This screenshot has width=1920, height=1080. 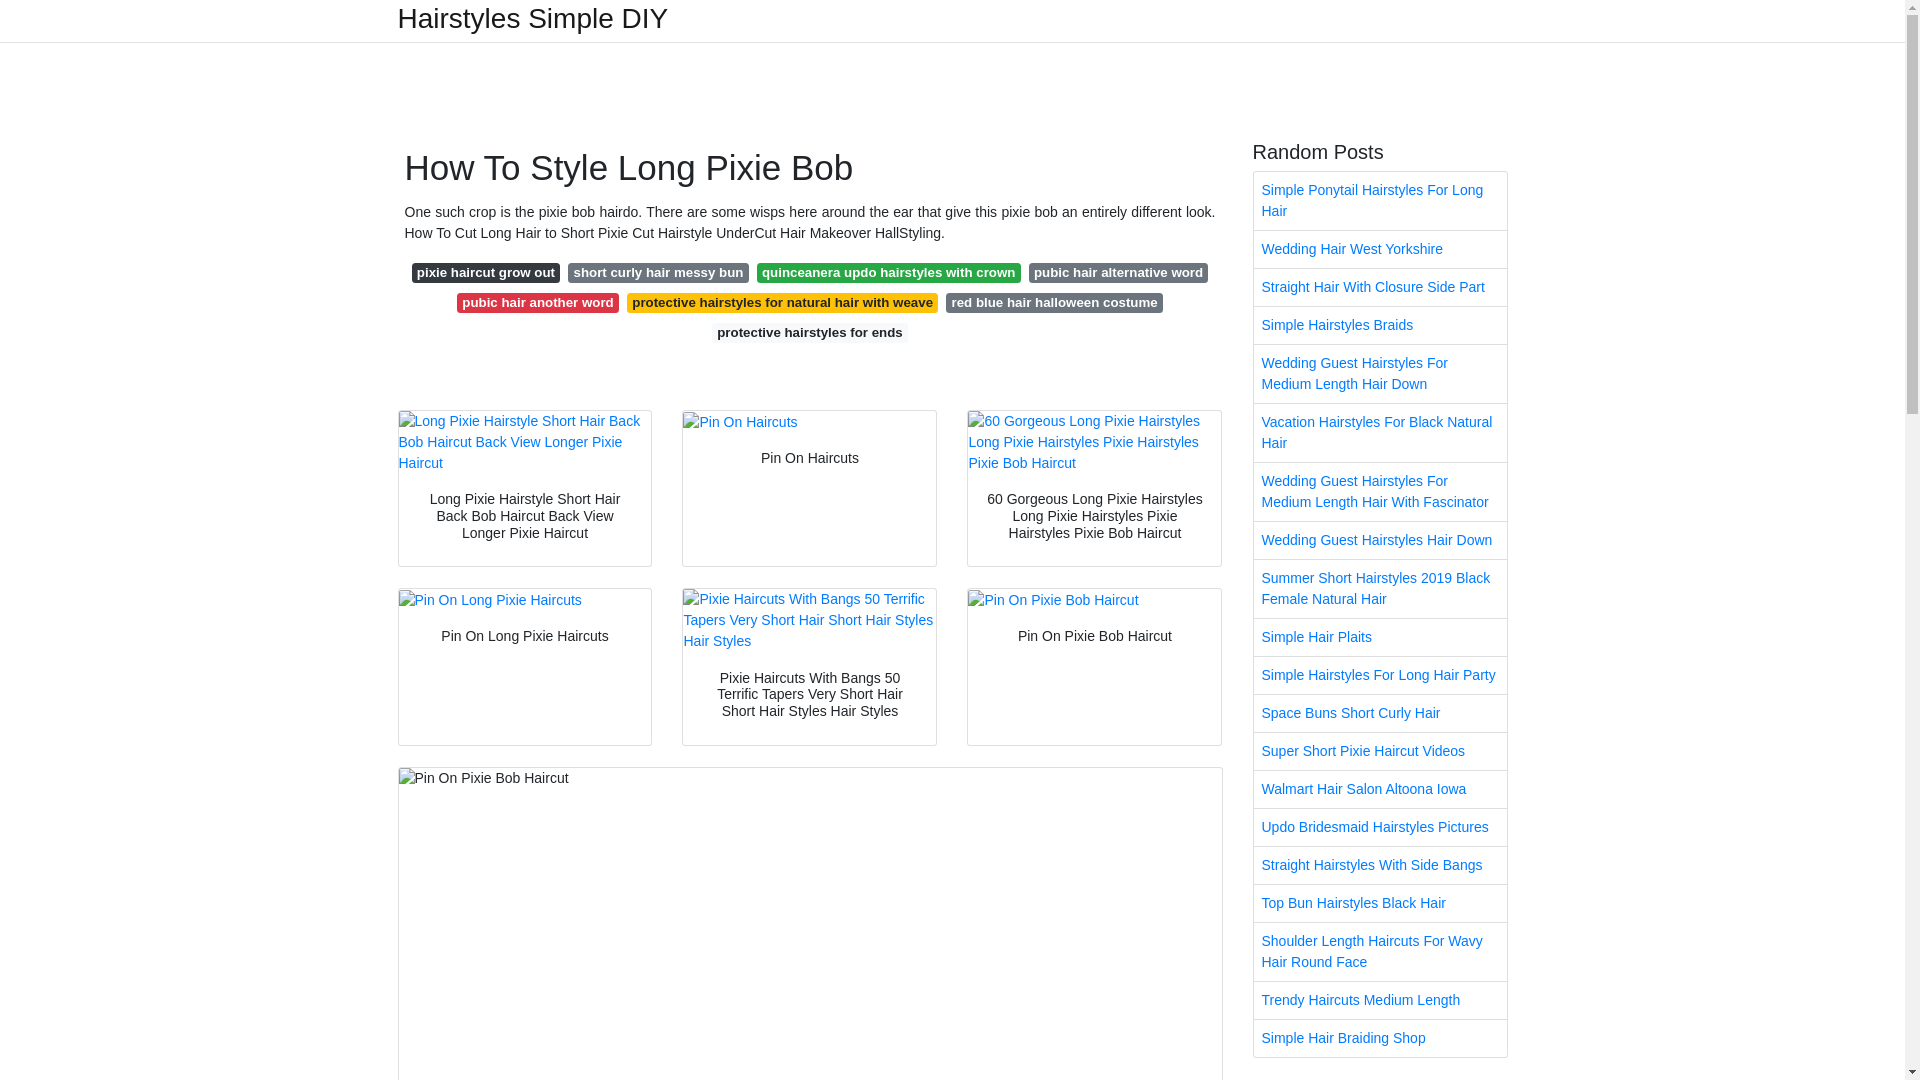 What do you see at coordinates (658, 272) in the screenshot?
I see `short curly hair messy bun` at bounding box center [658, 272].